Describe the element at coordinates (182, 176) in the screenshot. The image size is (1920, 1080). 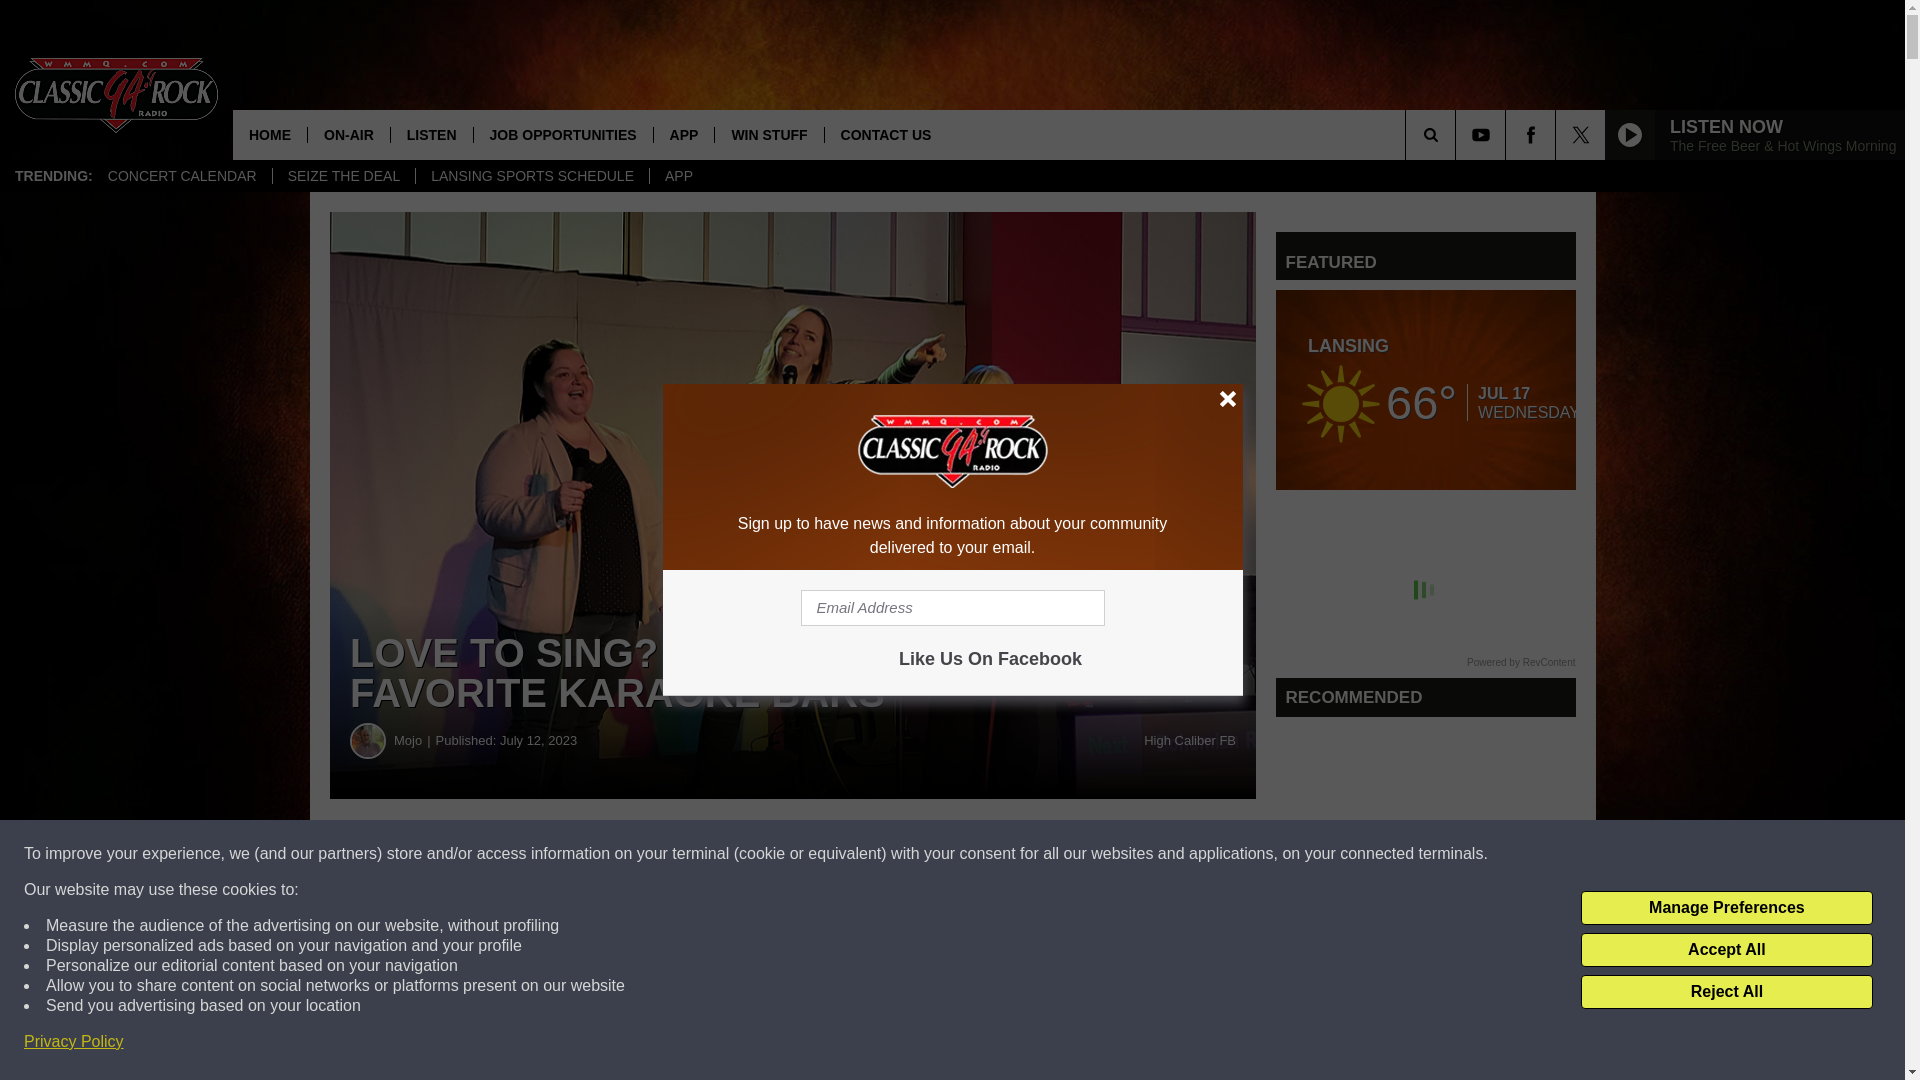
I see `CONCERT CALENDAR` at that location.